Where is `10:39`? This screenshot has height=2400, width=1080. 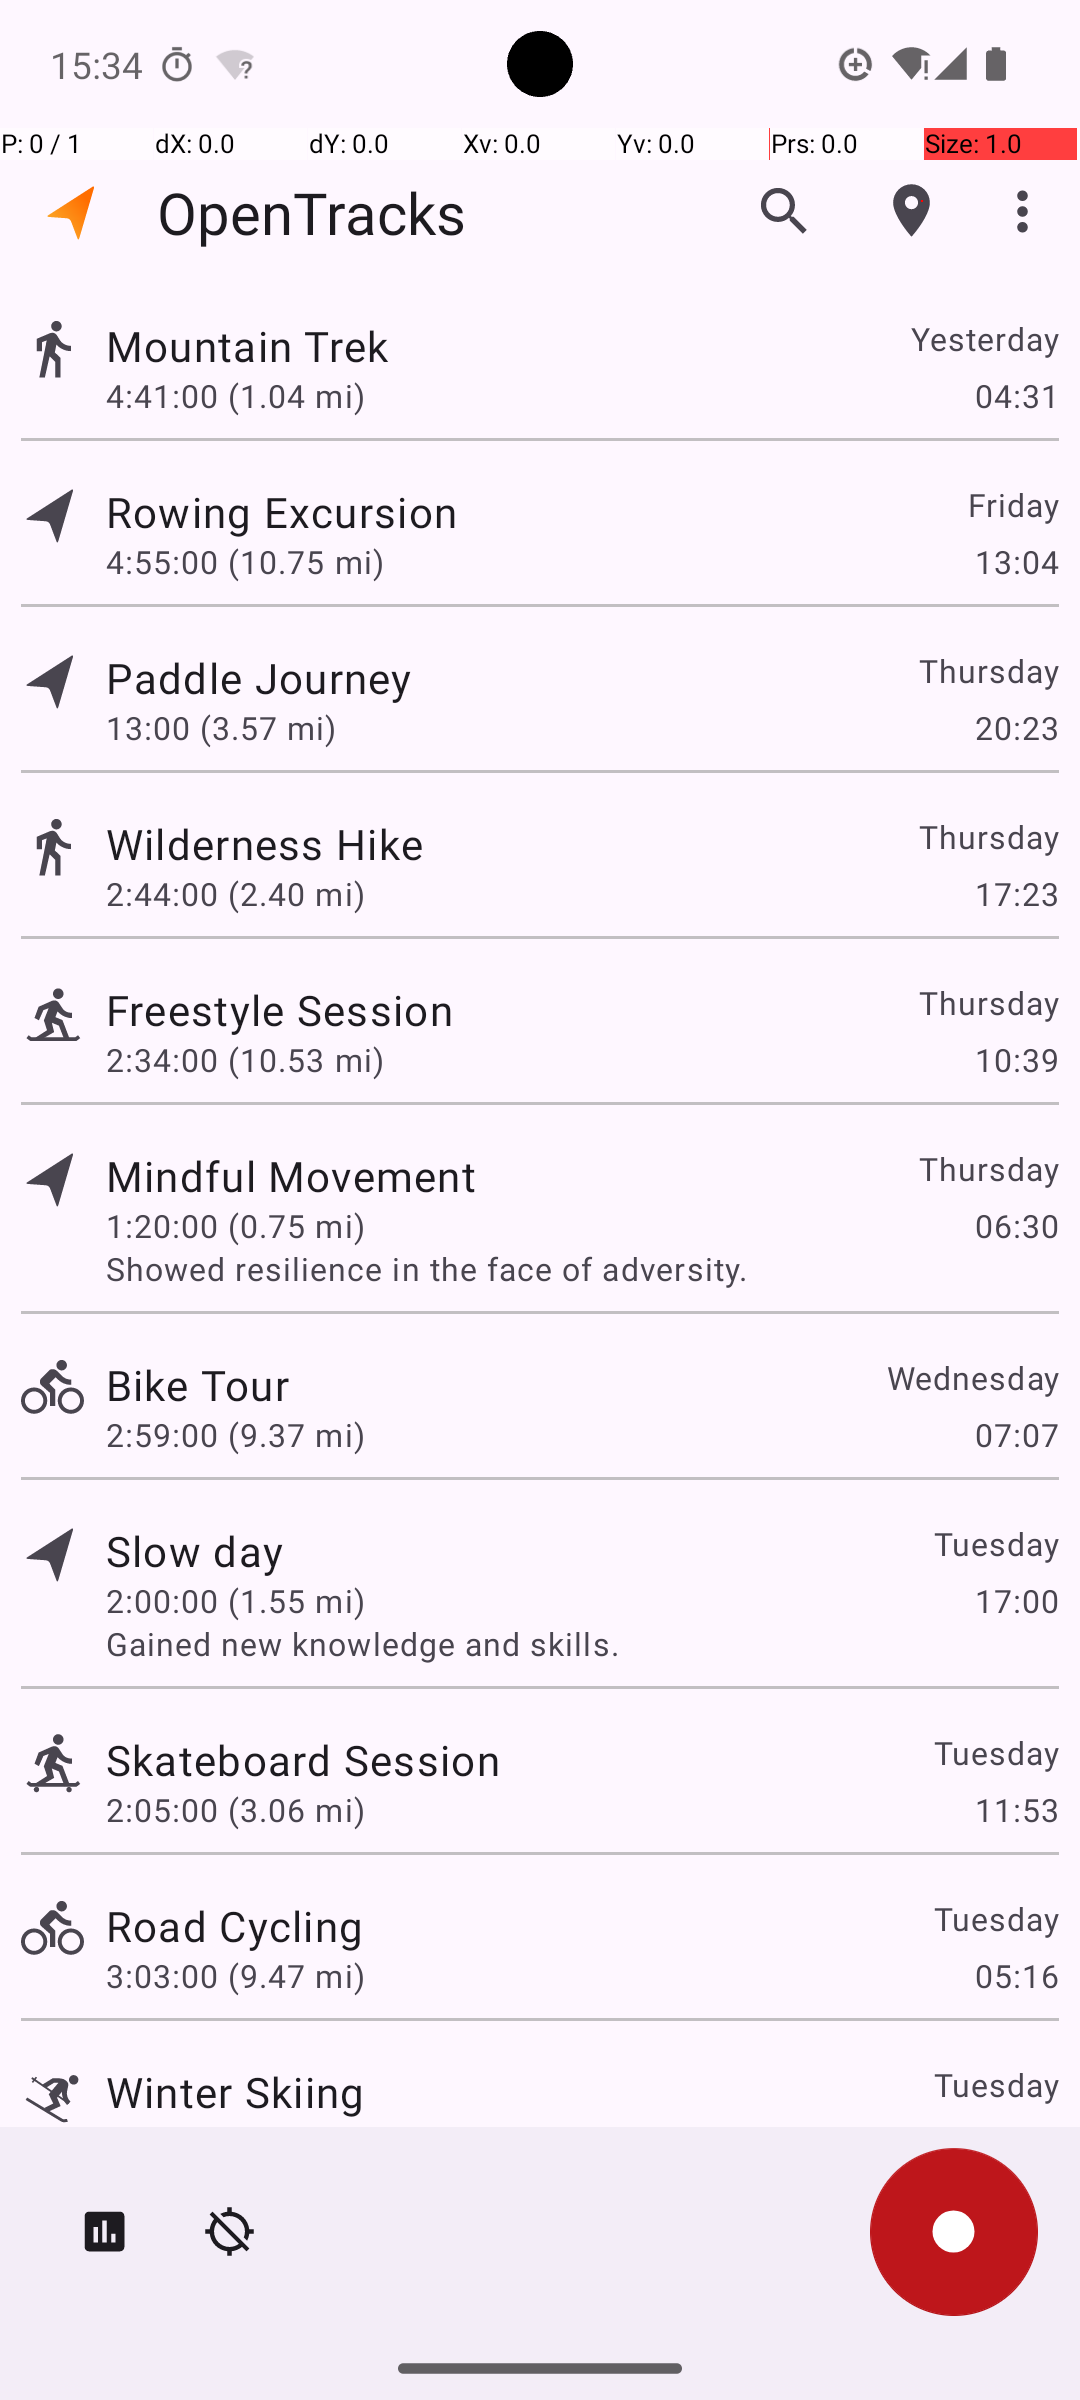
10:39 is located at coordinates (1016, 1060).